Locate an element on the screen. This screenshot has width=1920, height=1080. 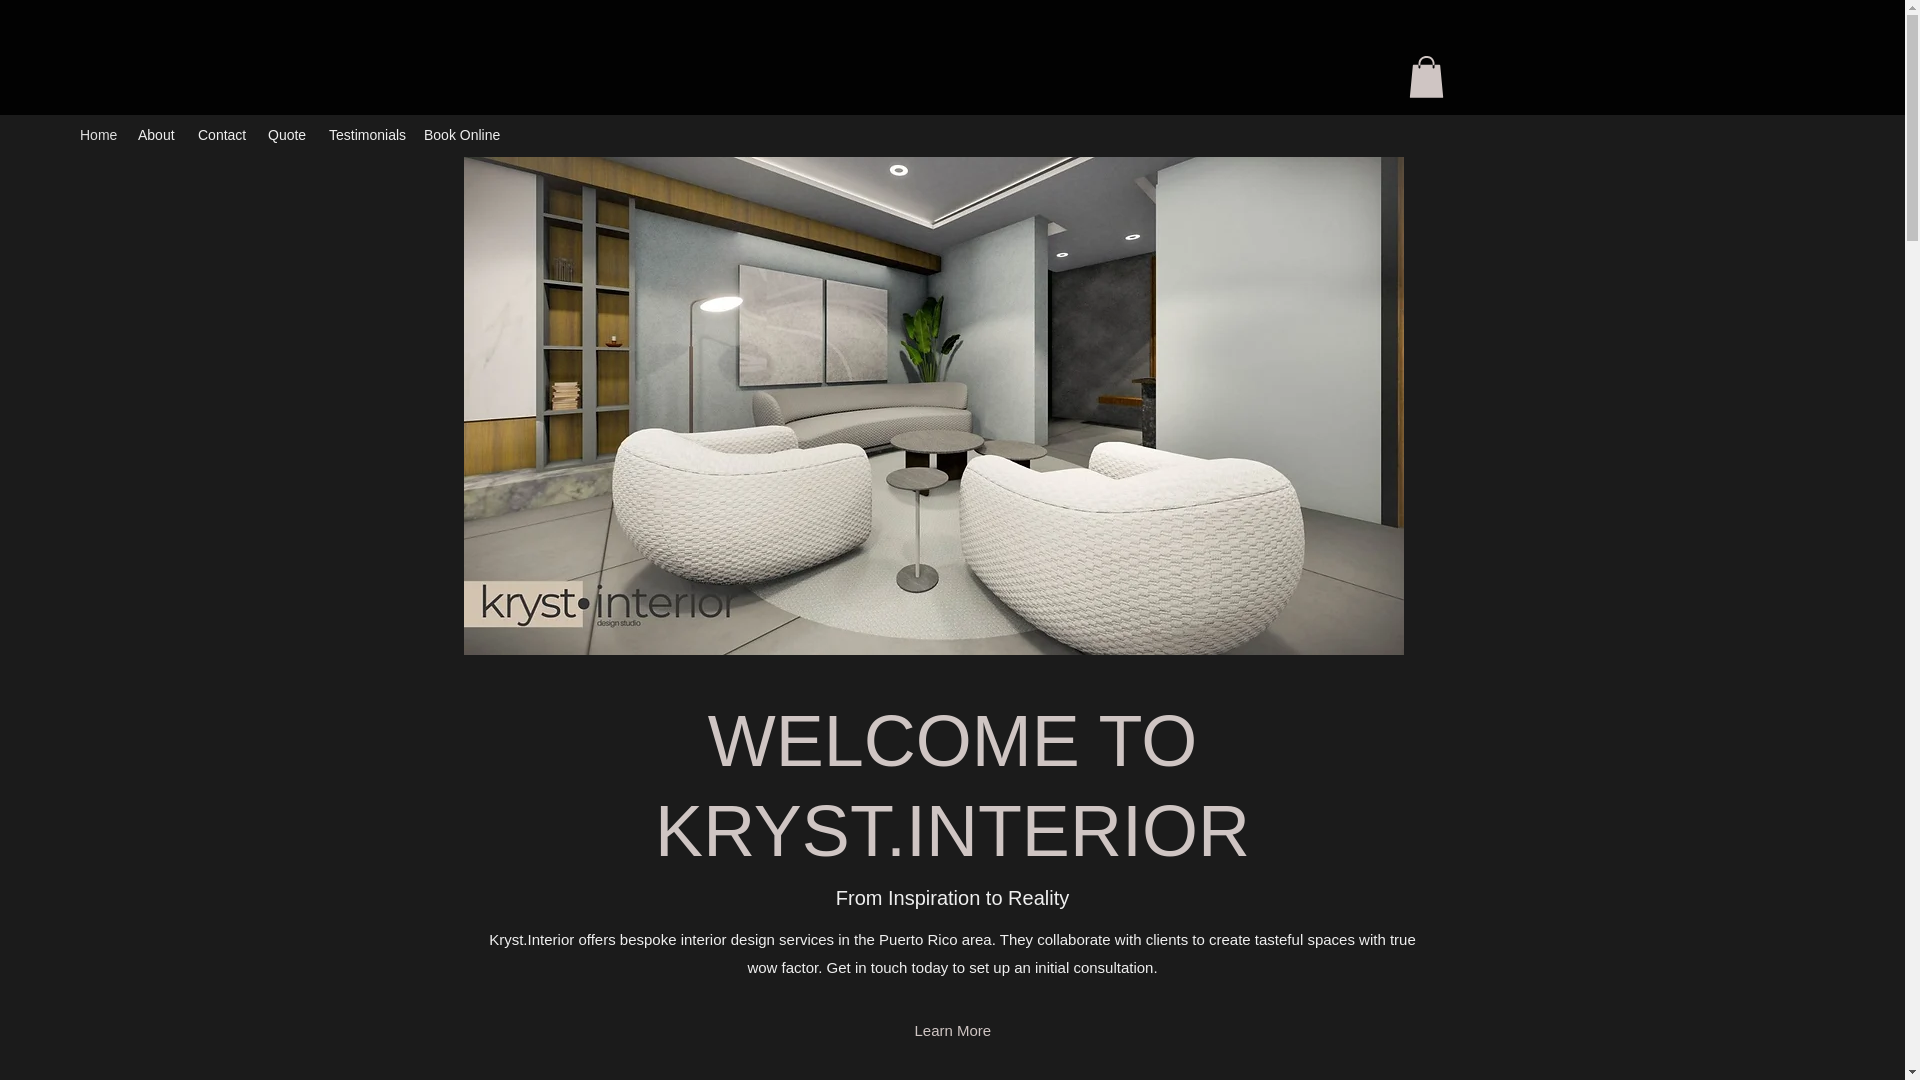
Book Online is located at coordinates (463, 134).